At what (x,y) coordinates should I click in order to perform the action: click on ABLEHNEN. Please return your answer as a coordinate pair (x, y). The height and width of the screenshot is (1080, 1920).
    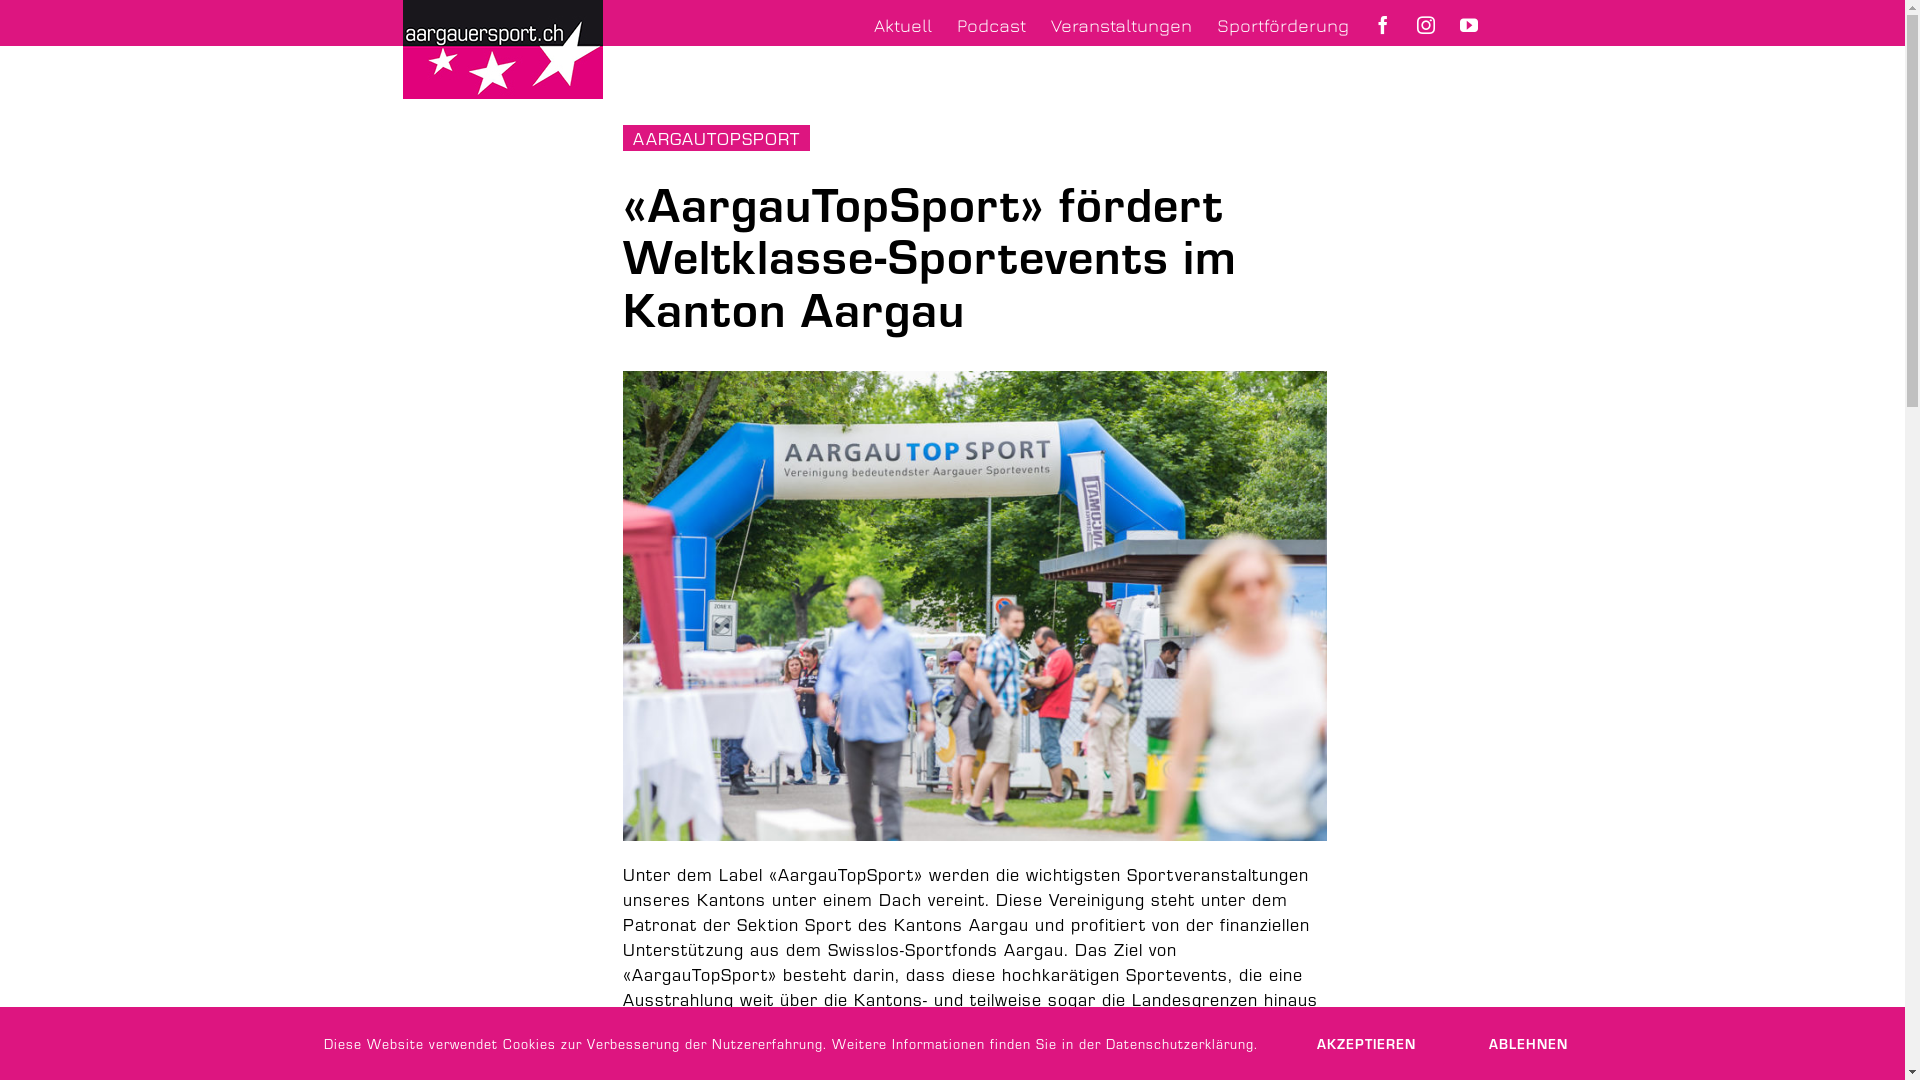
    Looking at the image, I should click on (1528, 1044).